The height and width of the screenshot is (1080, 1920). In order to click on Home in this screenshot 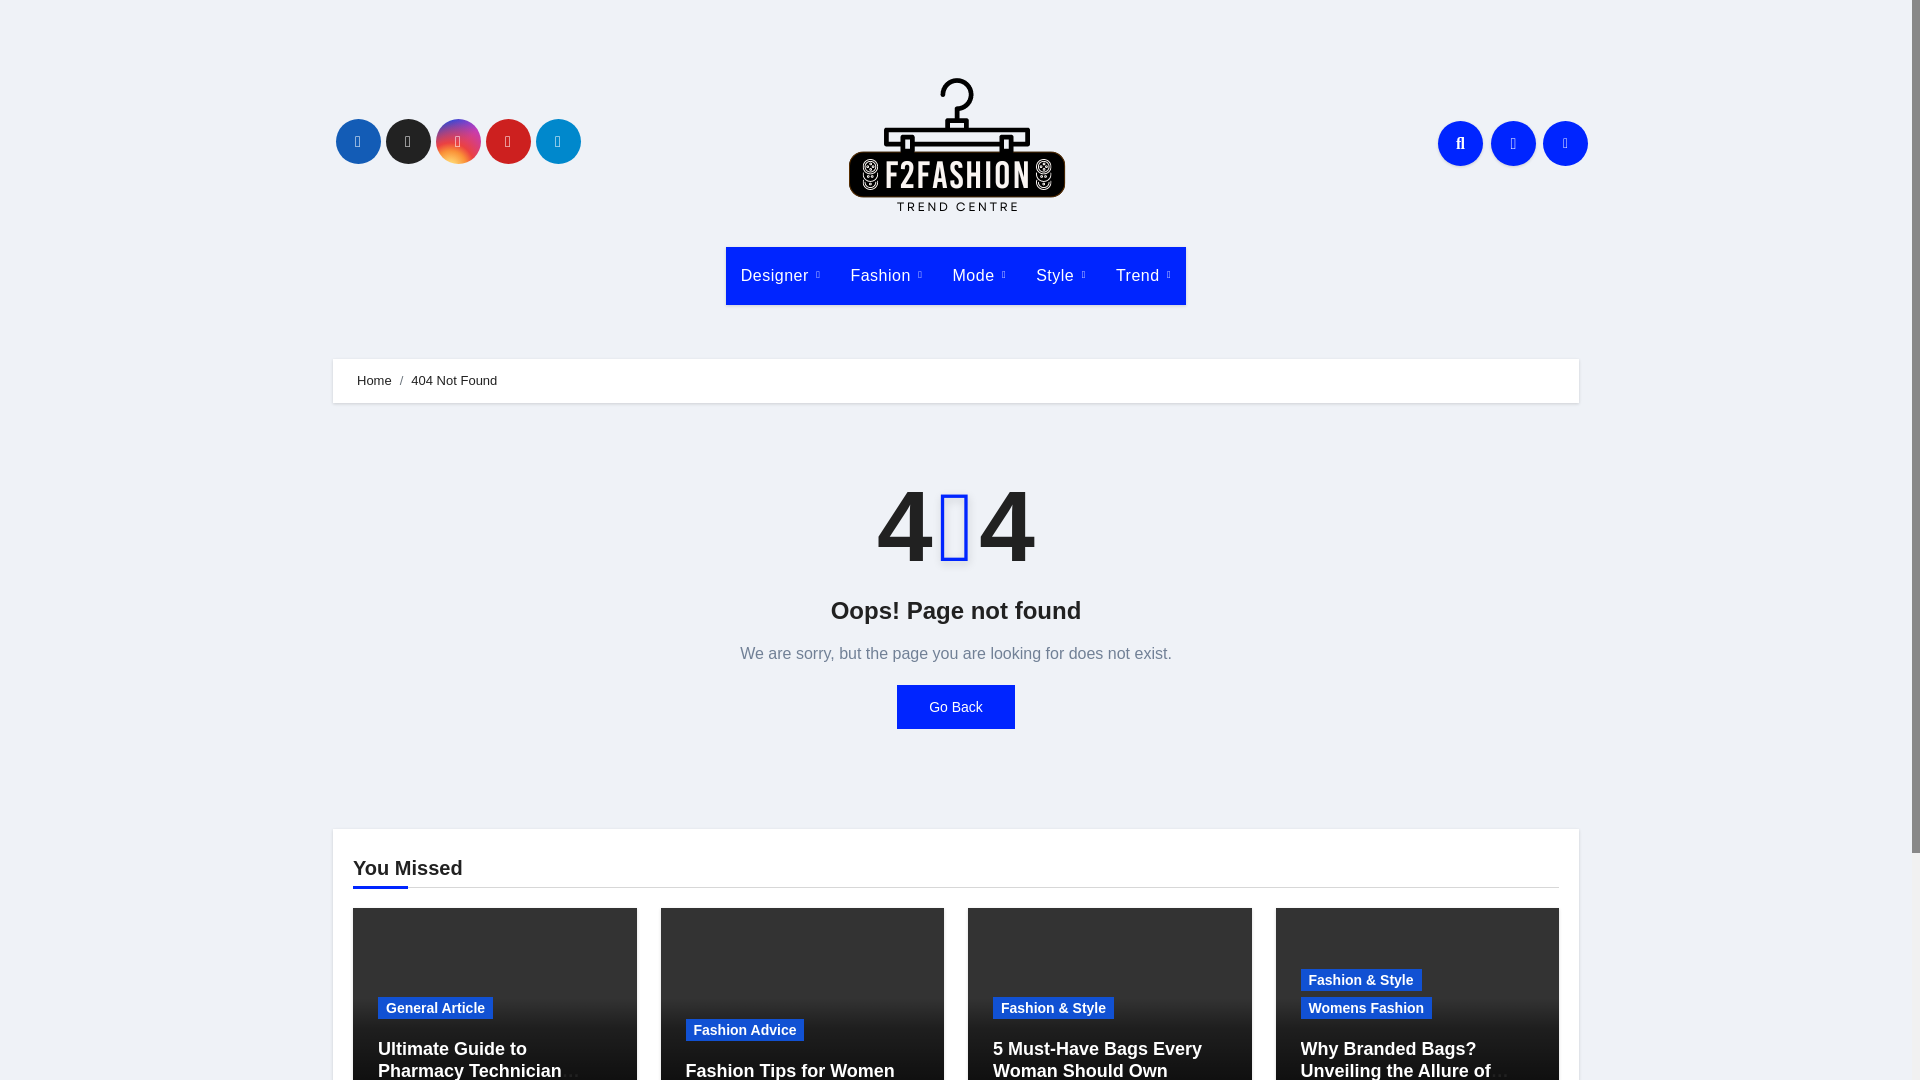, I will do `click(374, 380)`.